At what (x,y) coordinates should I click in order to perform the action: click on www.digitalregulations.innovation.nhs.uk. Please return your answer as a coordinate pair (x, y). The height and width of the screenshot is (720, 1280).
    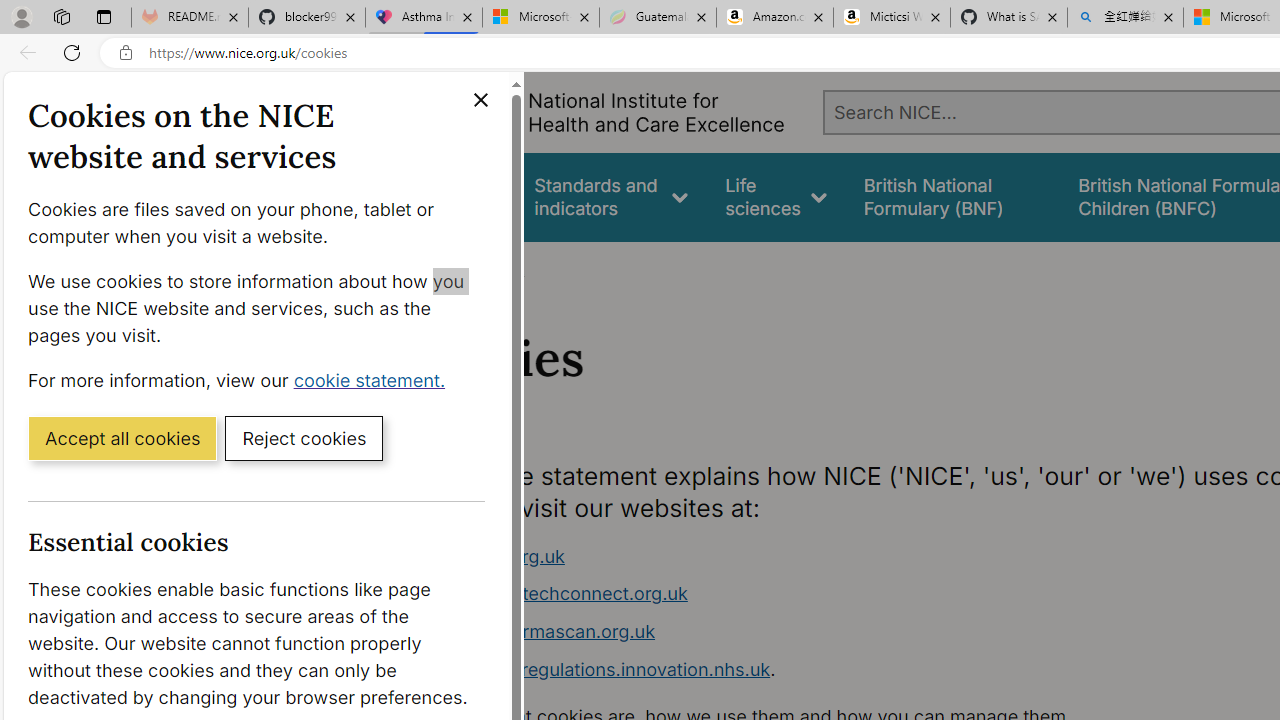
    Looking at the image, I should click on (596, 668).